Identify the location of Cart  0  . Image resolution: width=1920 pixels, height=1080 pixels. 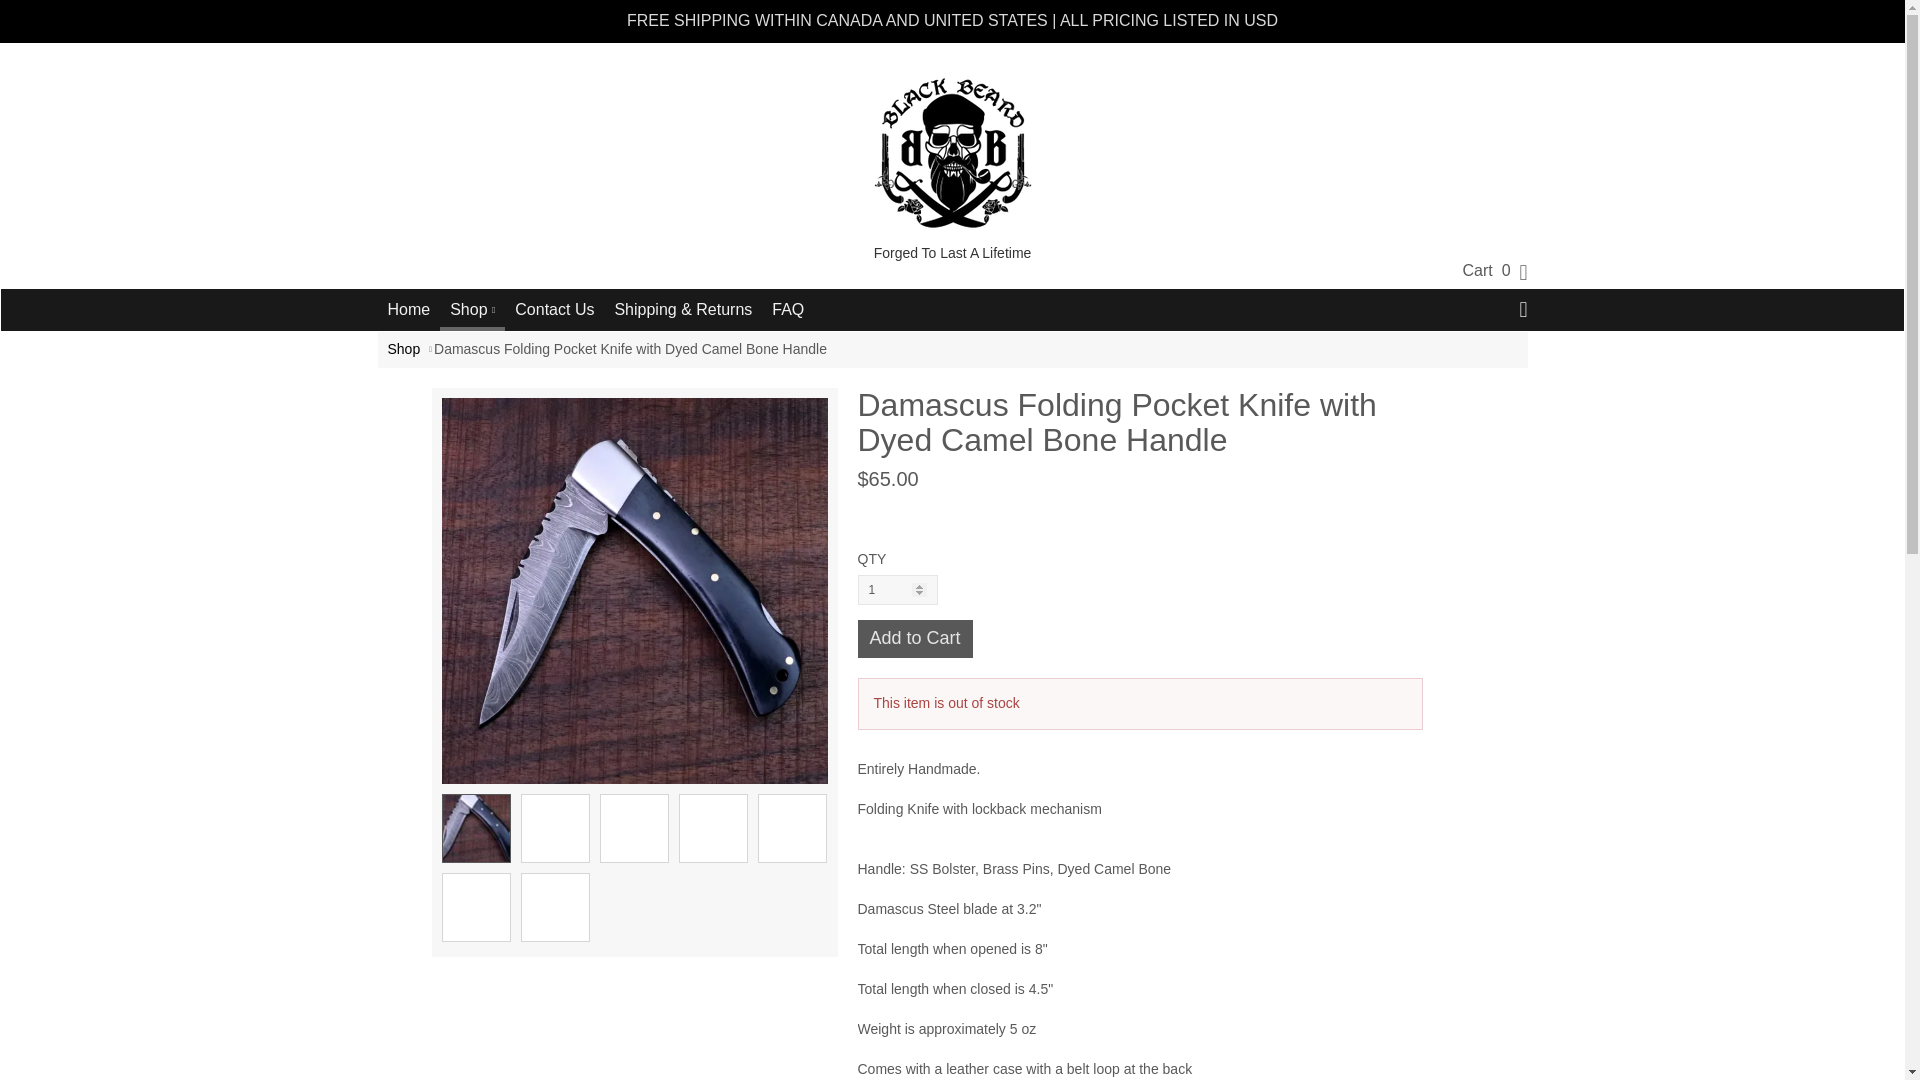
(1486, 270).